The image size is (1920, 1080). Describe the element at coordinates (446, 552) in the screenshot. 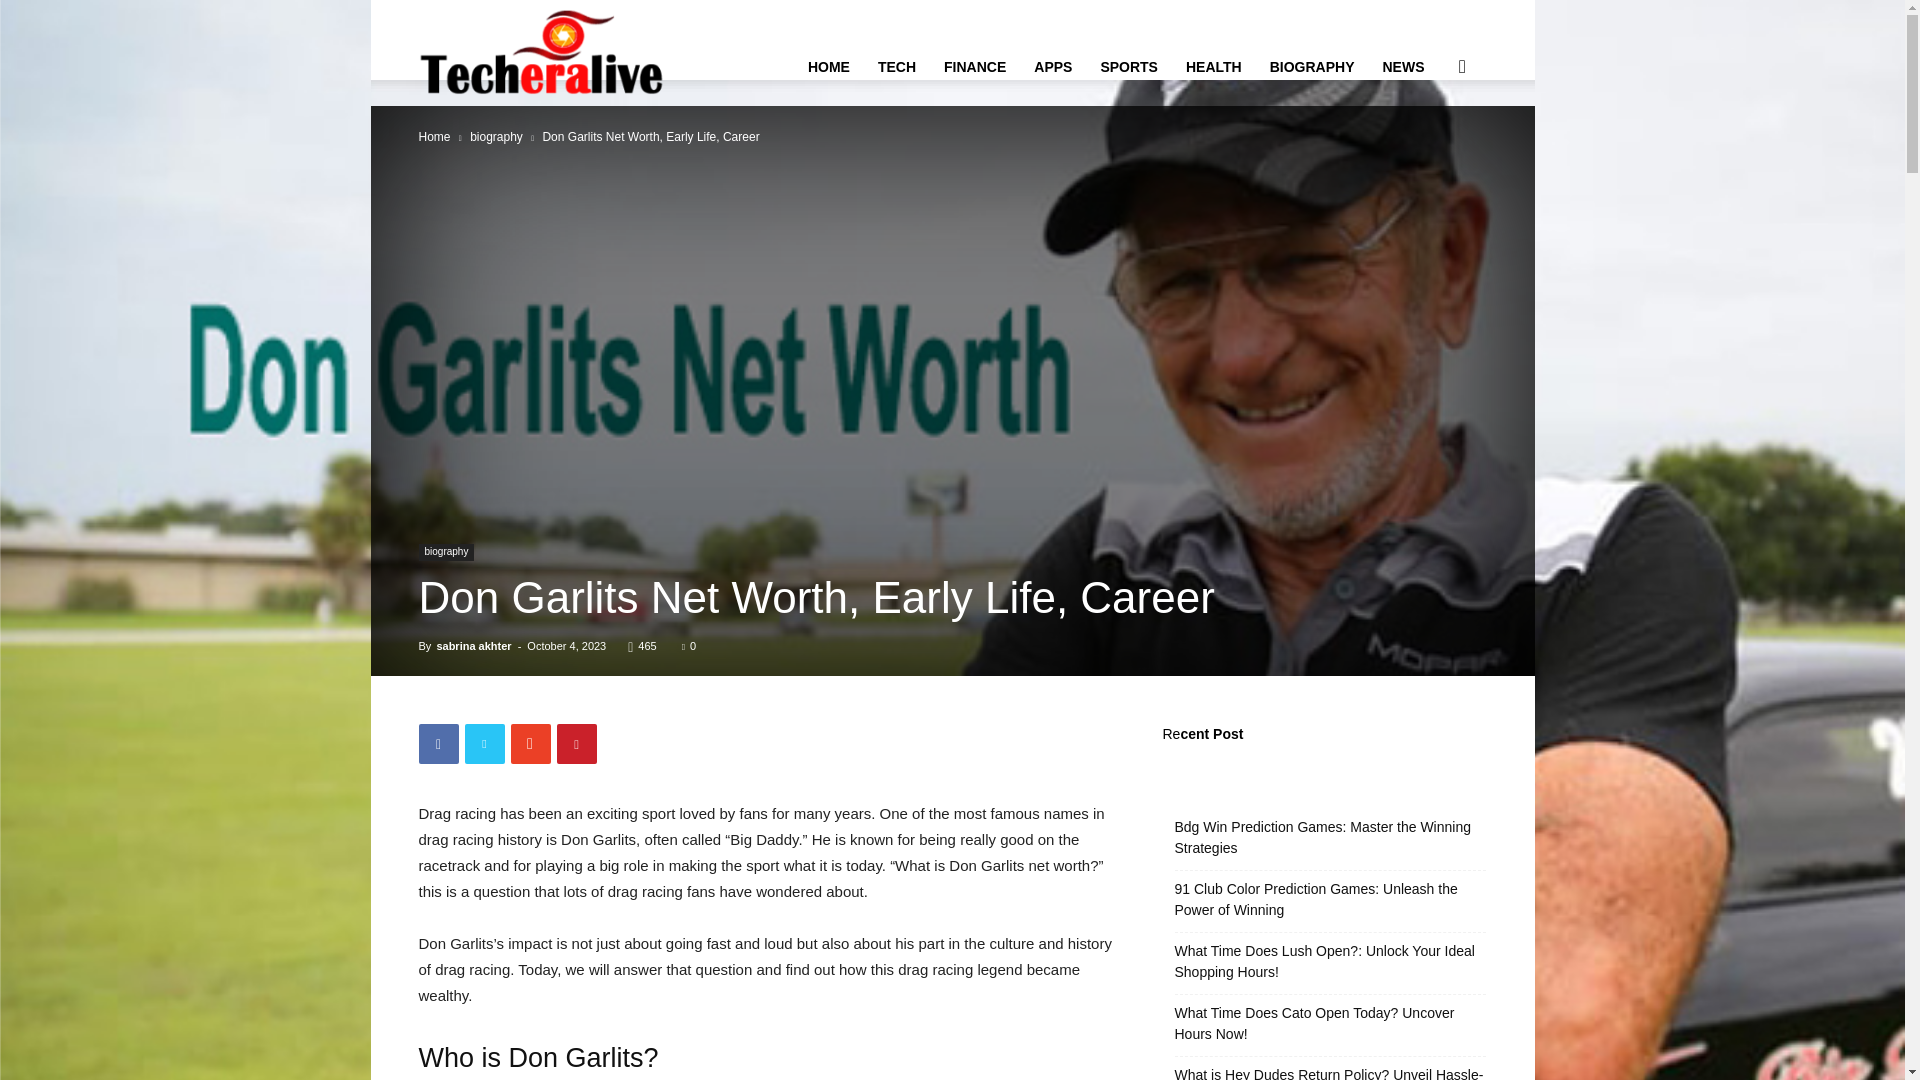

I see `biography` at that location.